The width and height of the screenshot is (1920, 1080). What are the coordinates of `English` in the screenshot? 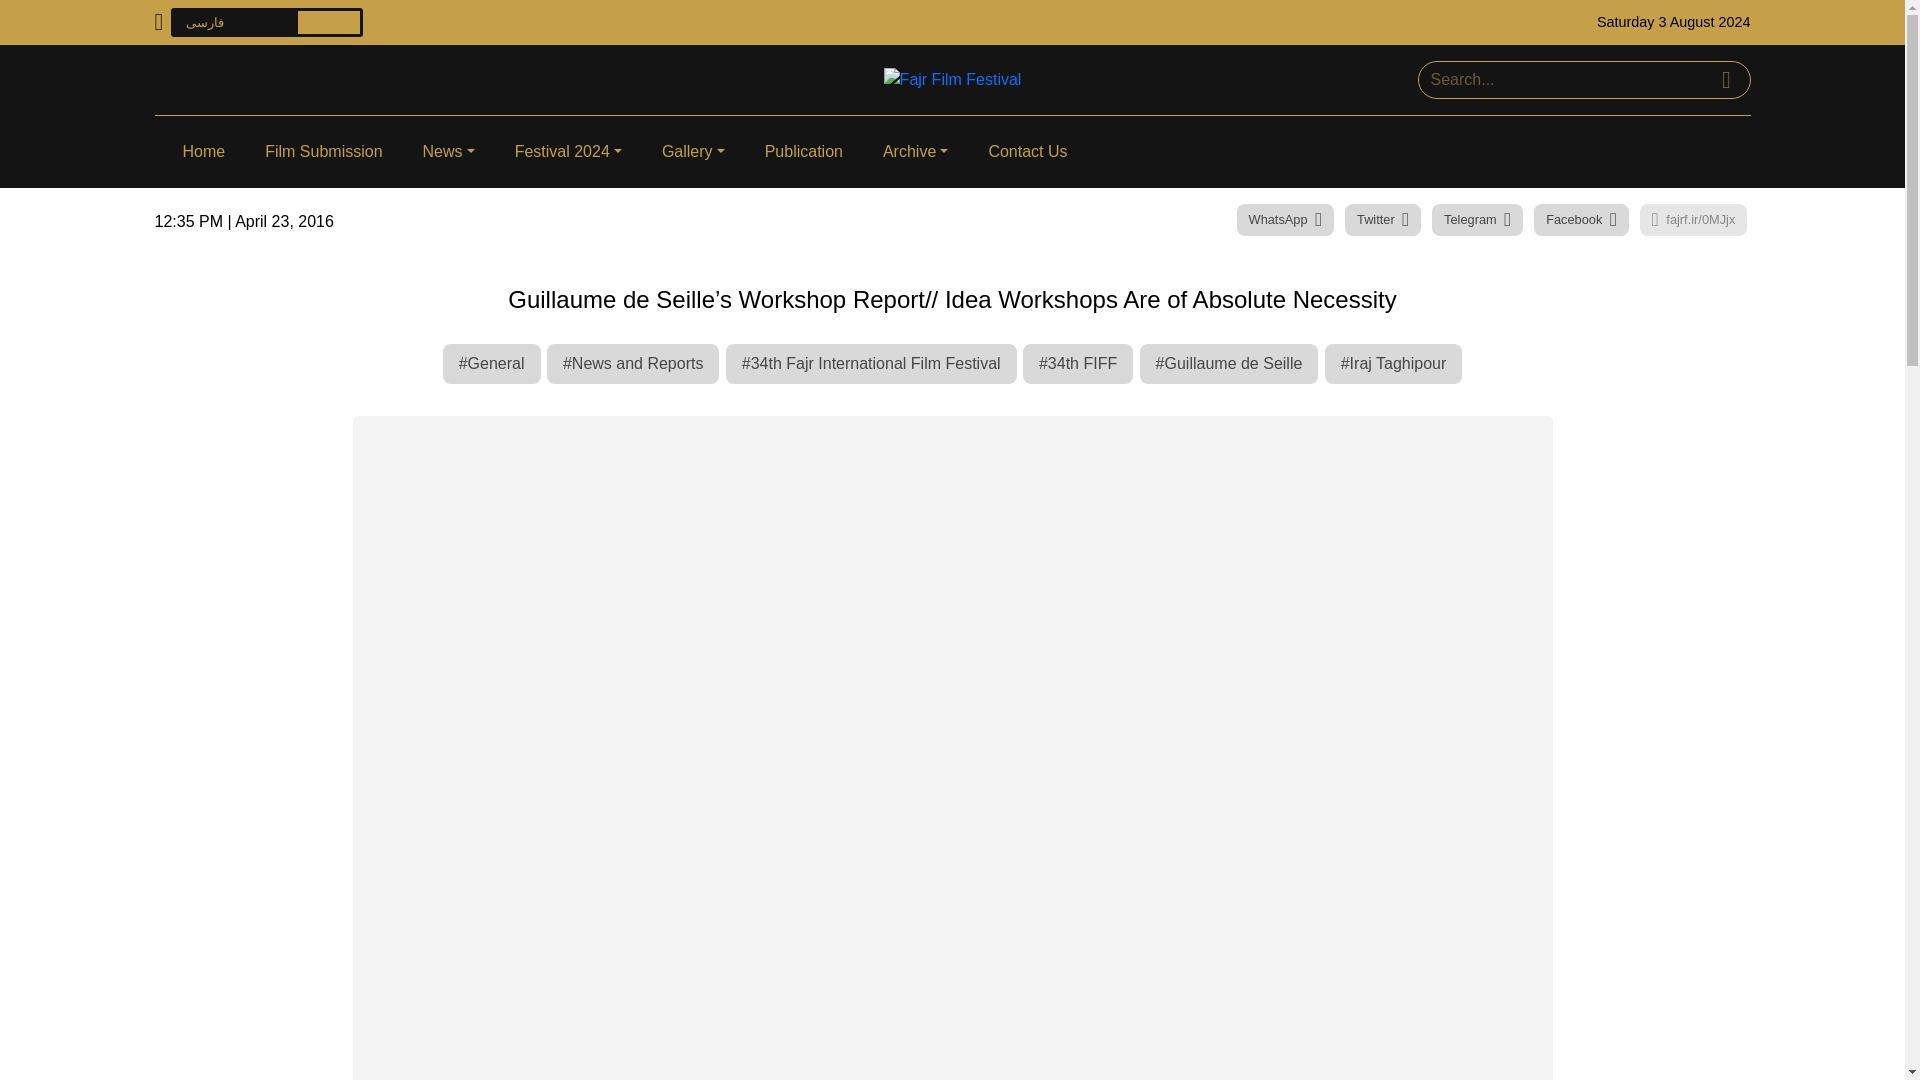 It's located at (266, 22).